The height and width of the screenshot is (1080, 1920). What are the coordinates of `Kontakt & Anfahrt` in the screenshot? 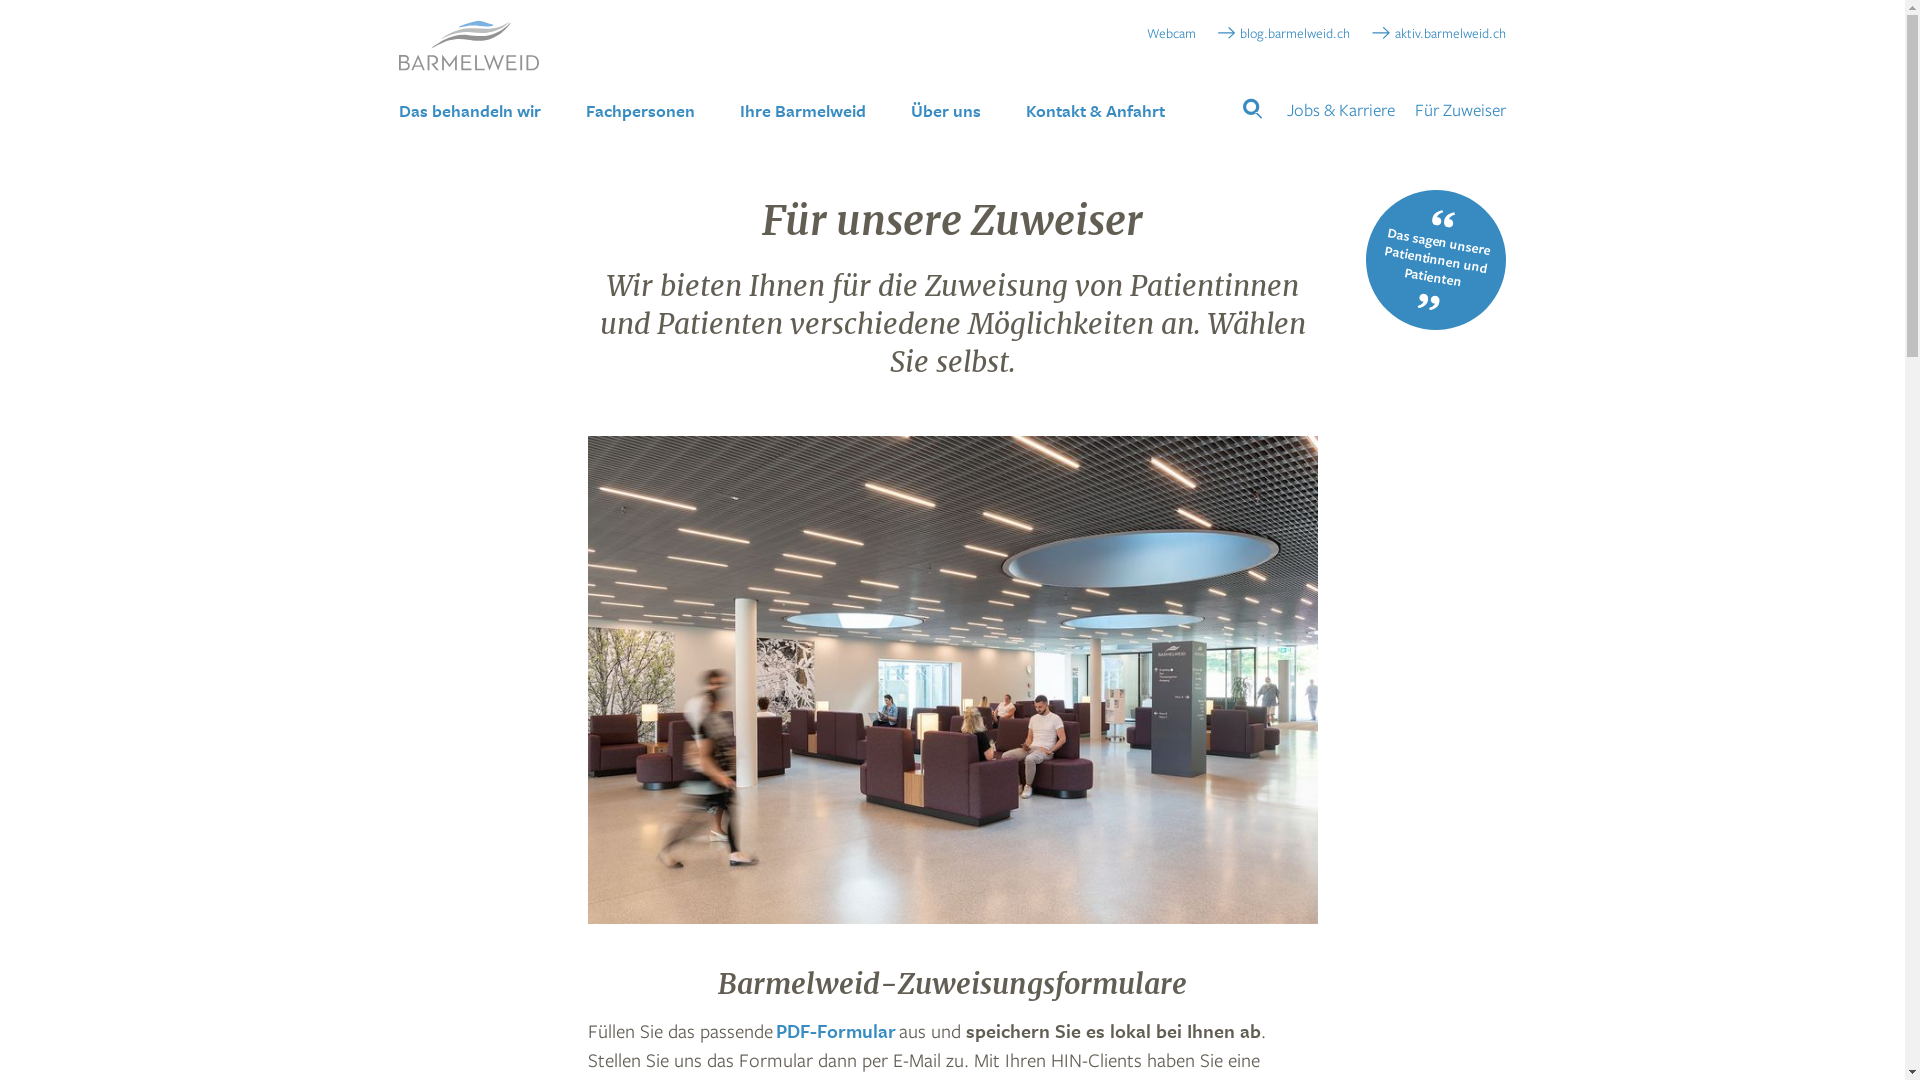 It's located at (1096, 111).